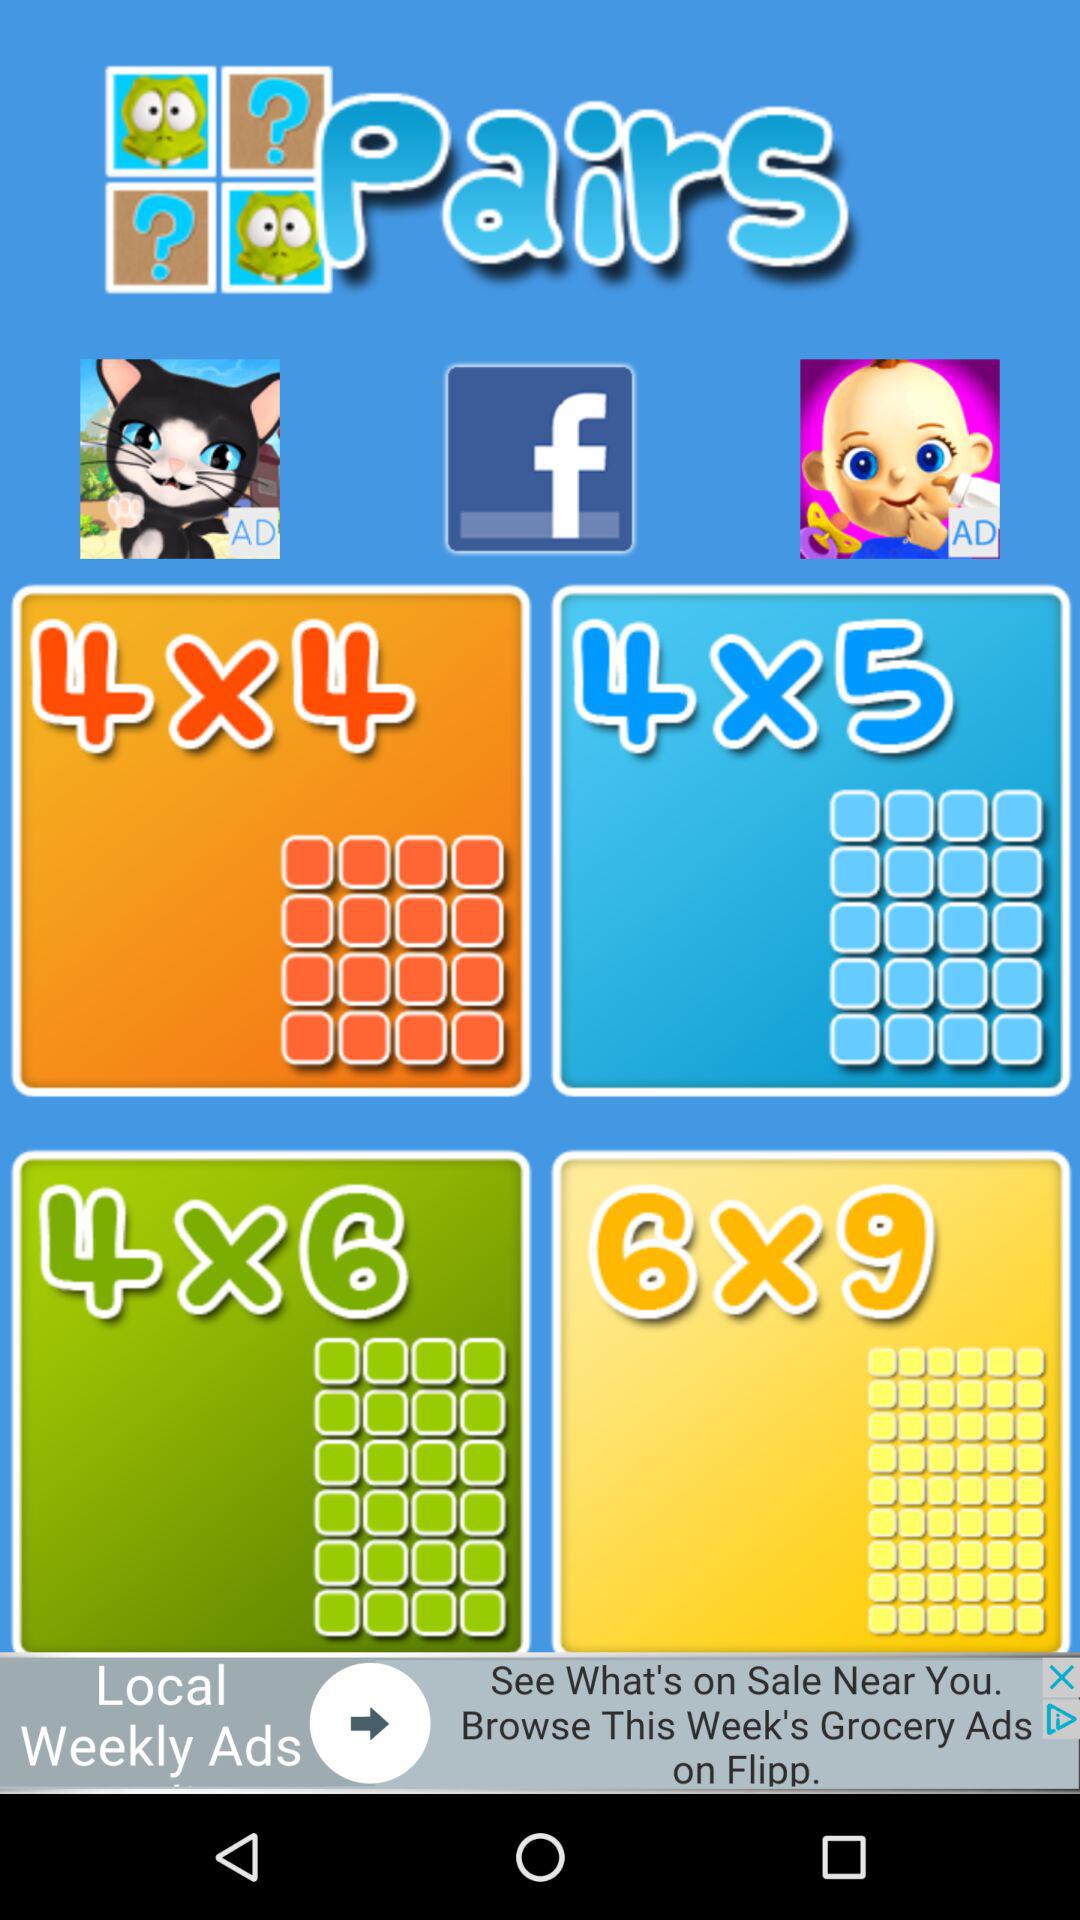  What do you see at coordinates (810, 841) in the screenshot?
I see `game page` at bounding box center [810, 841].